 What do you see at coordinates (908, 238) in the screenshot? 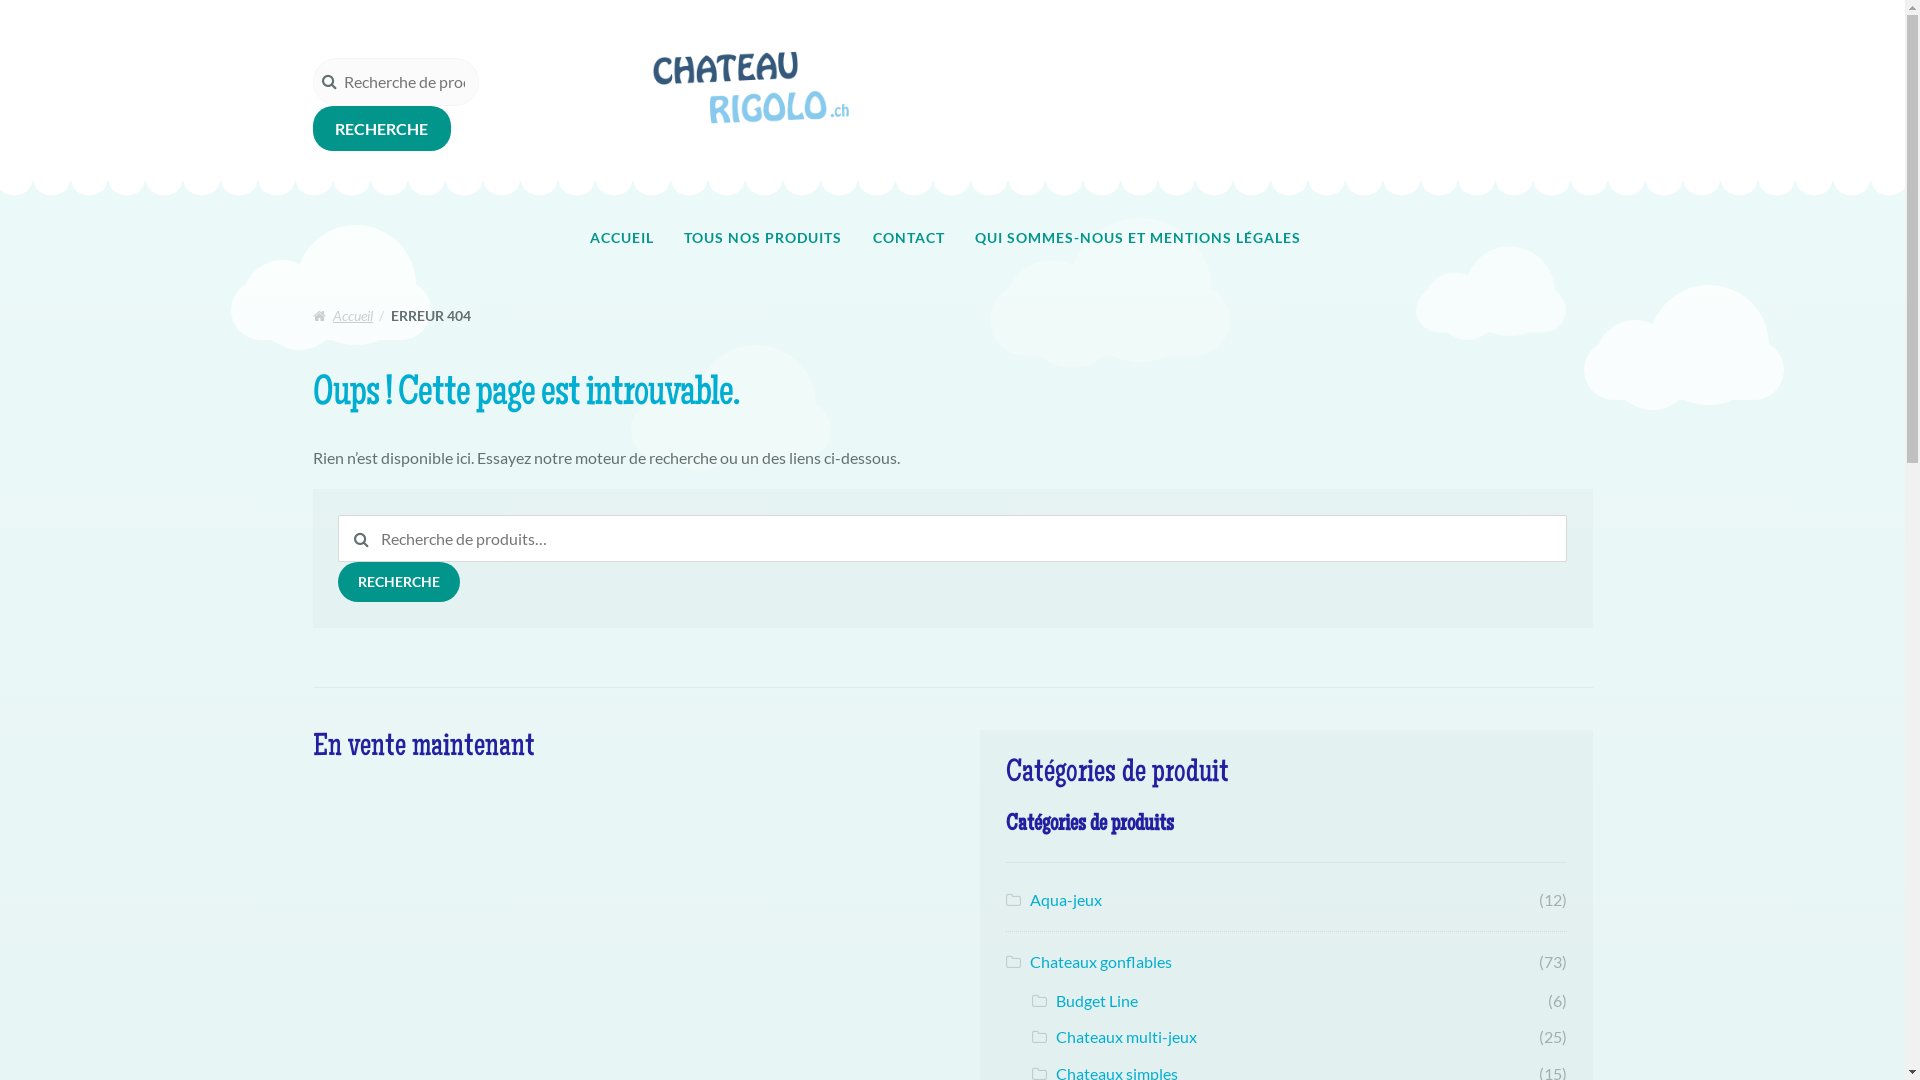
I see `CONTACT` at bounding box center [908, 238].